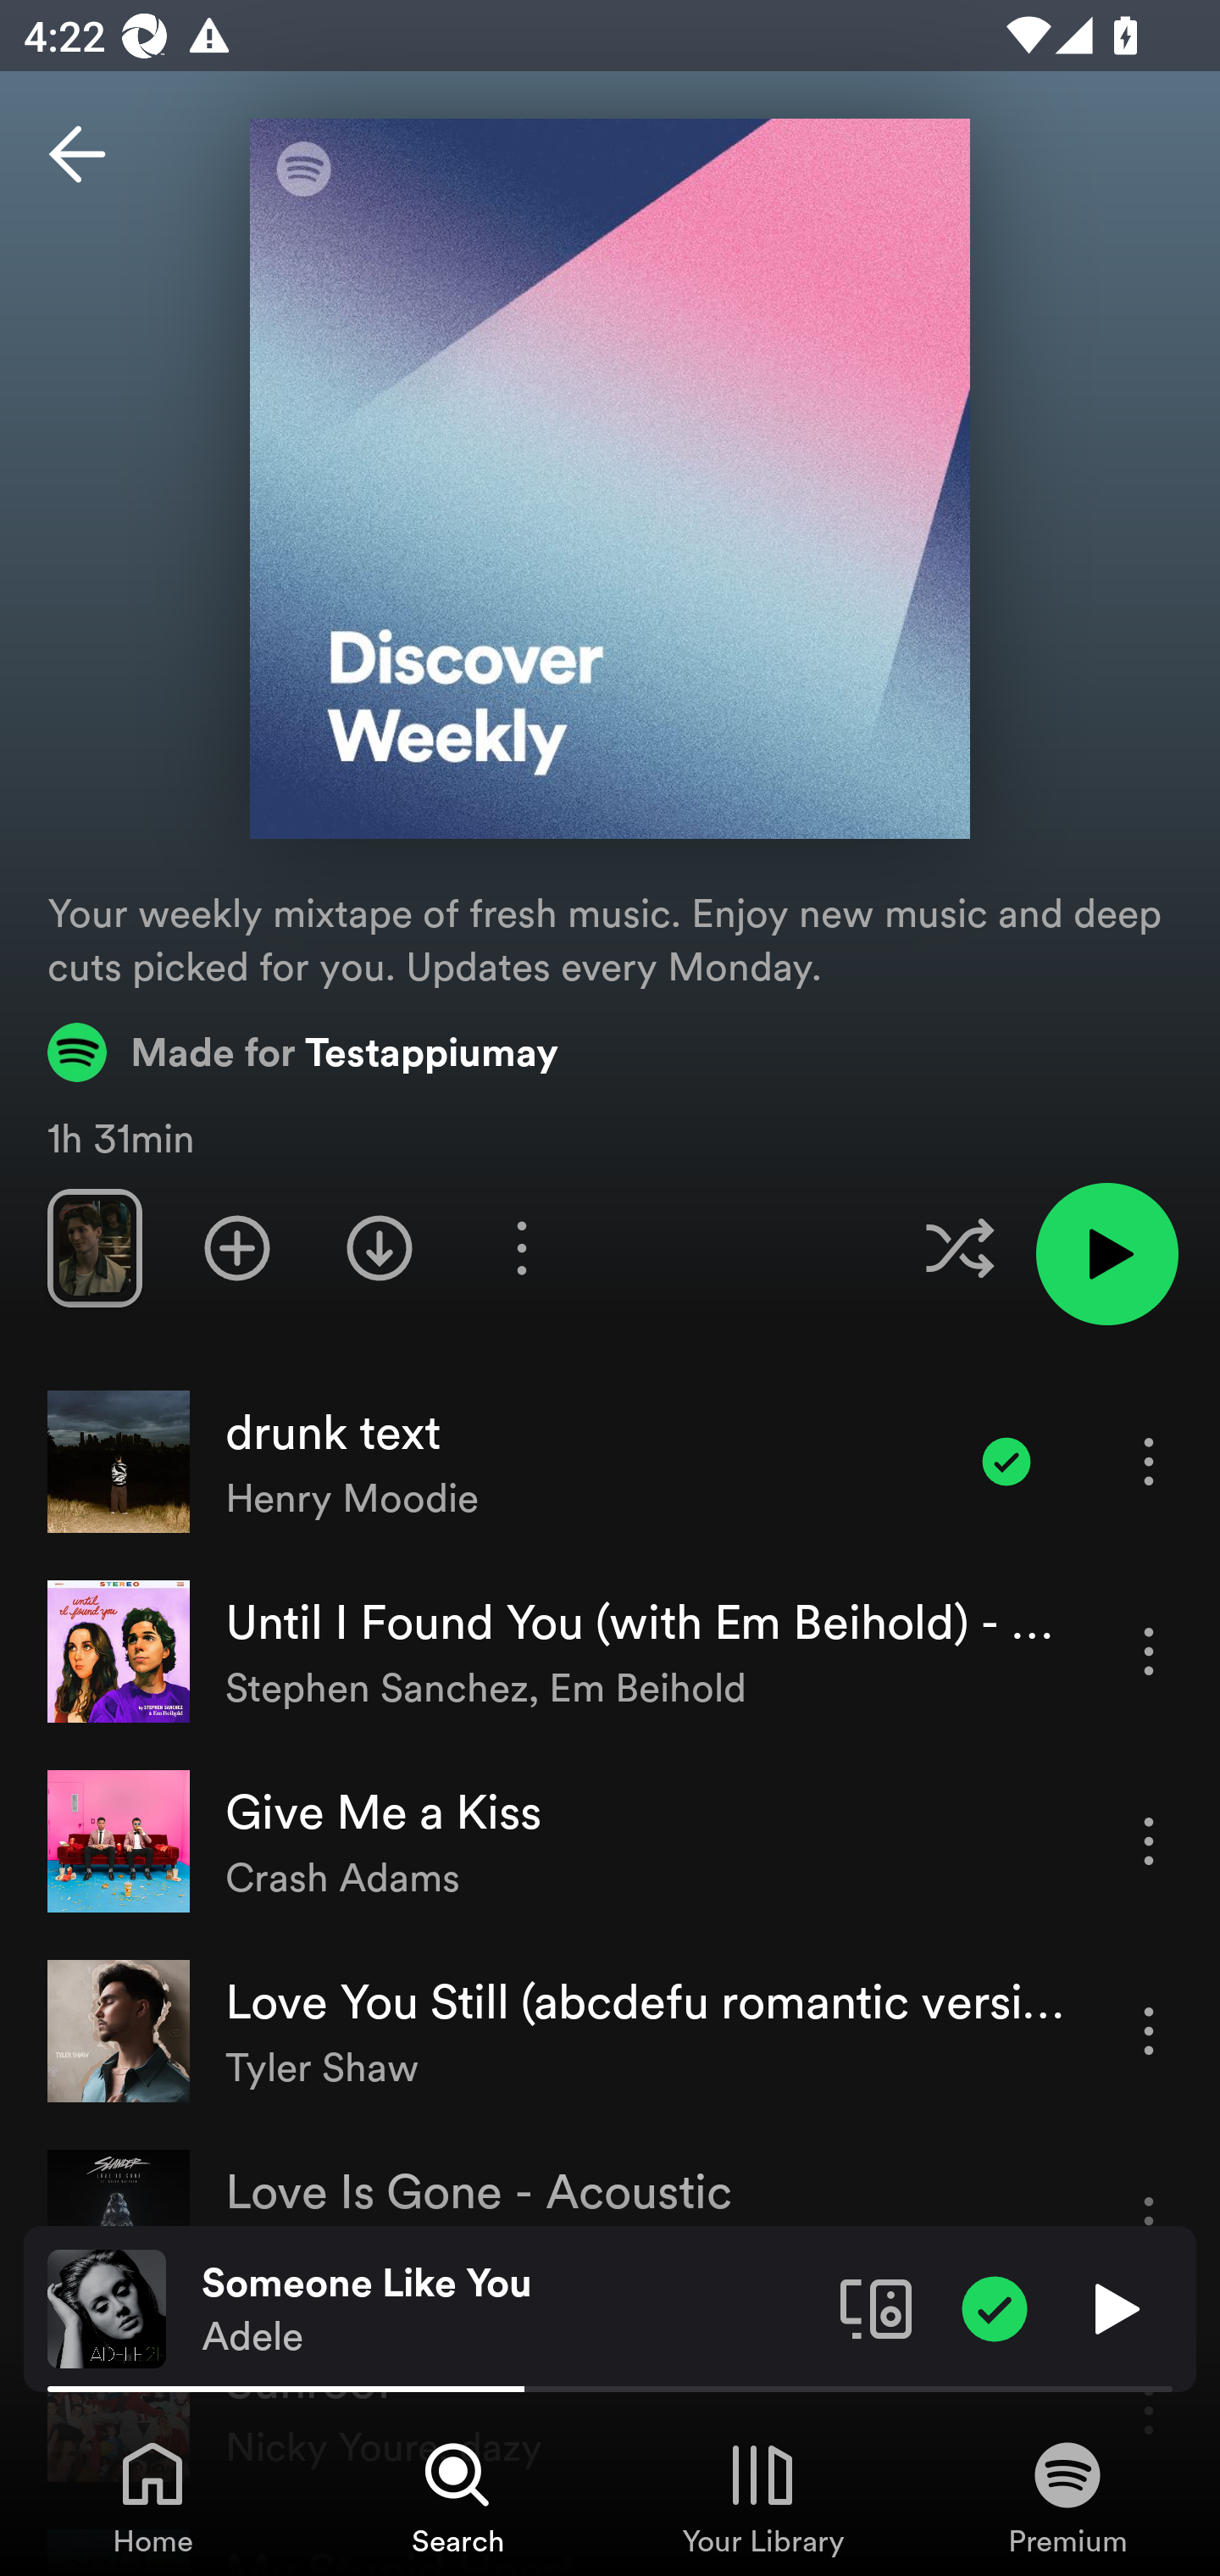 The width and height of the screenshot is (1220, 2576). Describe the element at coordinates (107, 2307) in the screenshot. I see `The cover art of the currently playing track` at that location.